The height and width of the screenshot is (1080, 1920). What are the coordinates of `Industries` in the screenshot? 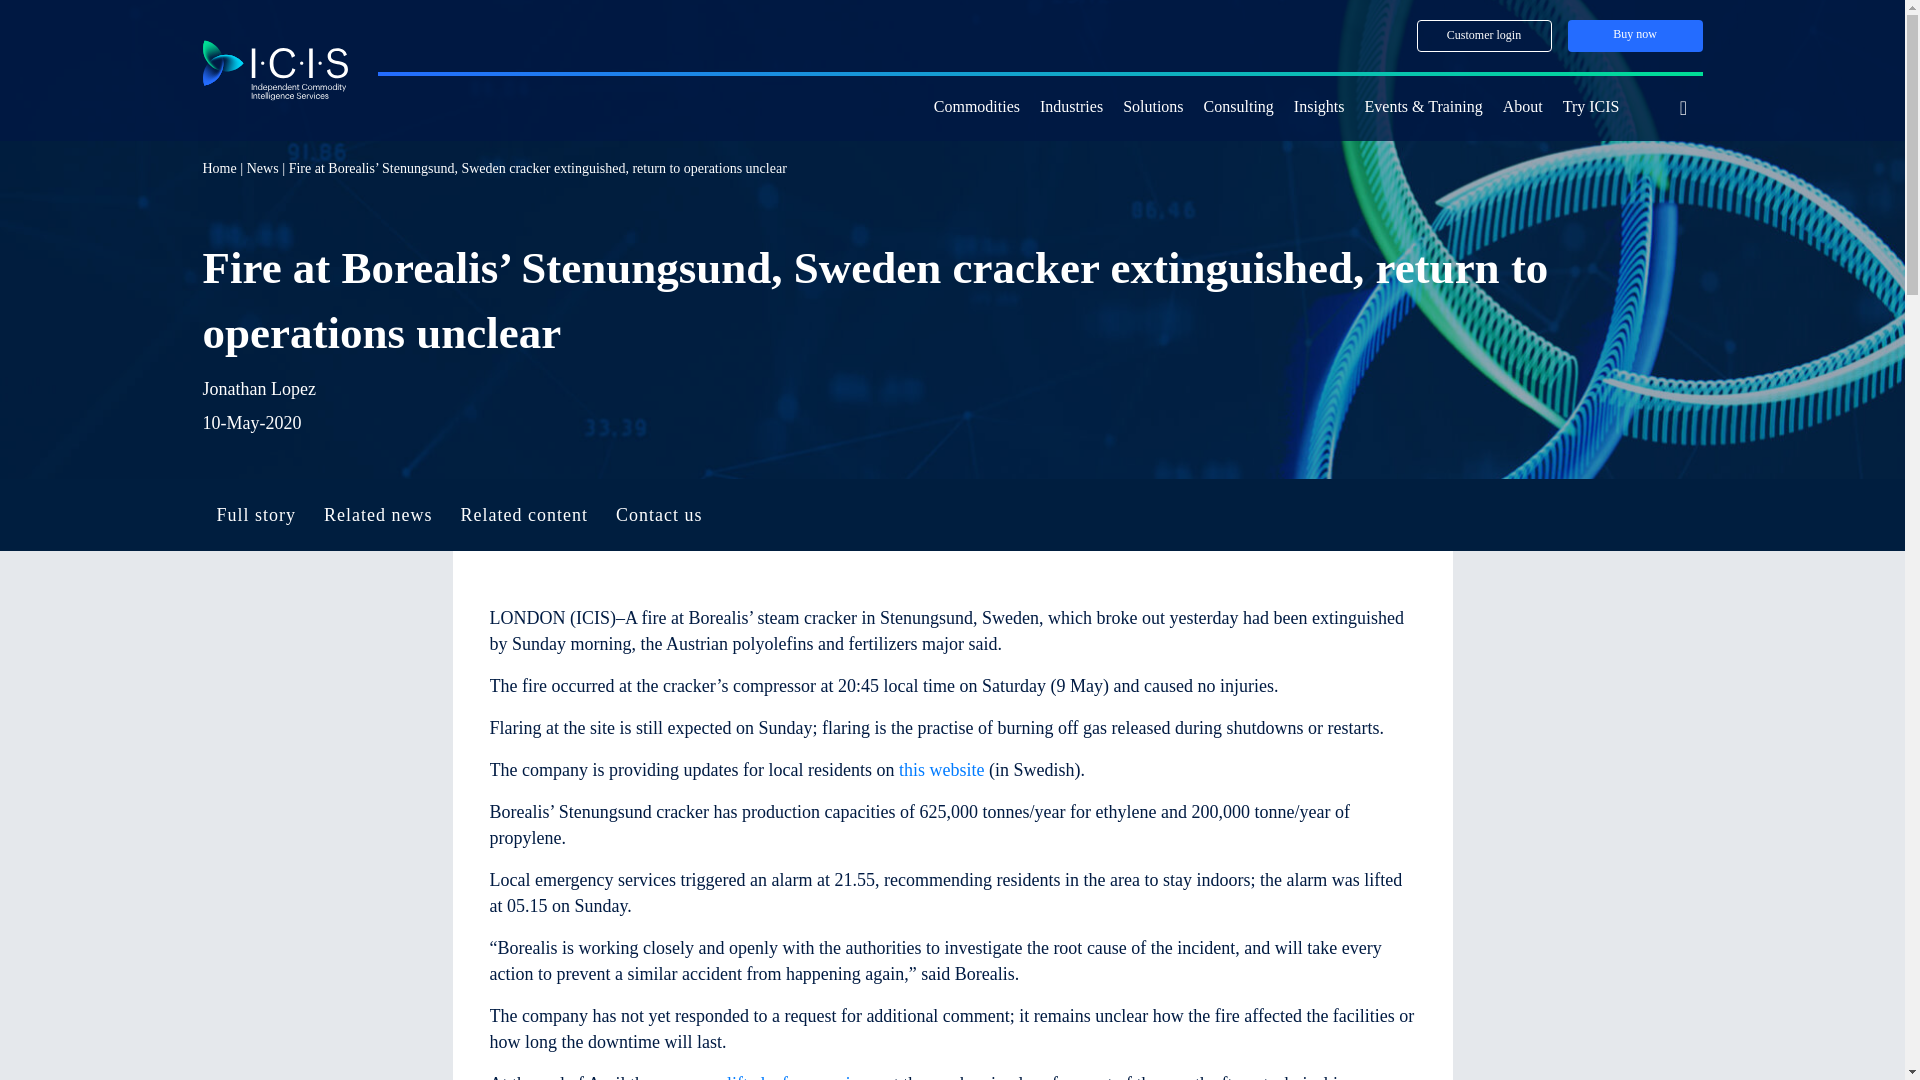 It's located at (1071, 108).